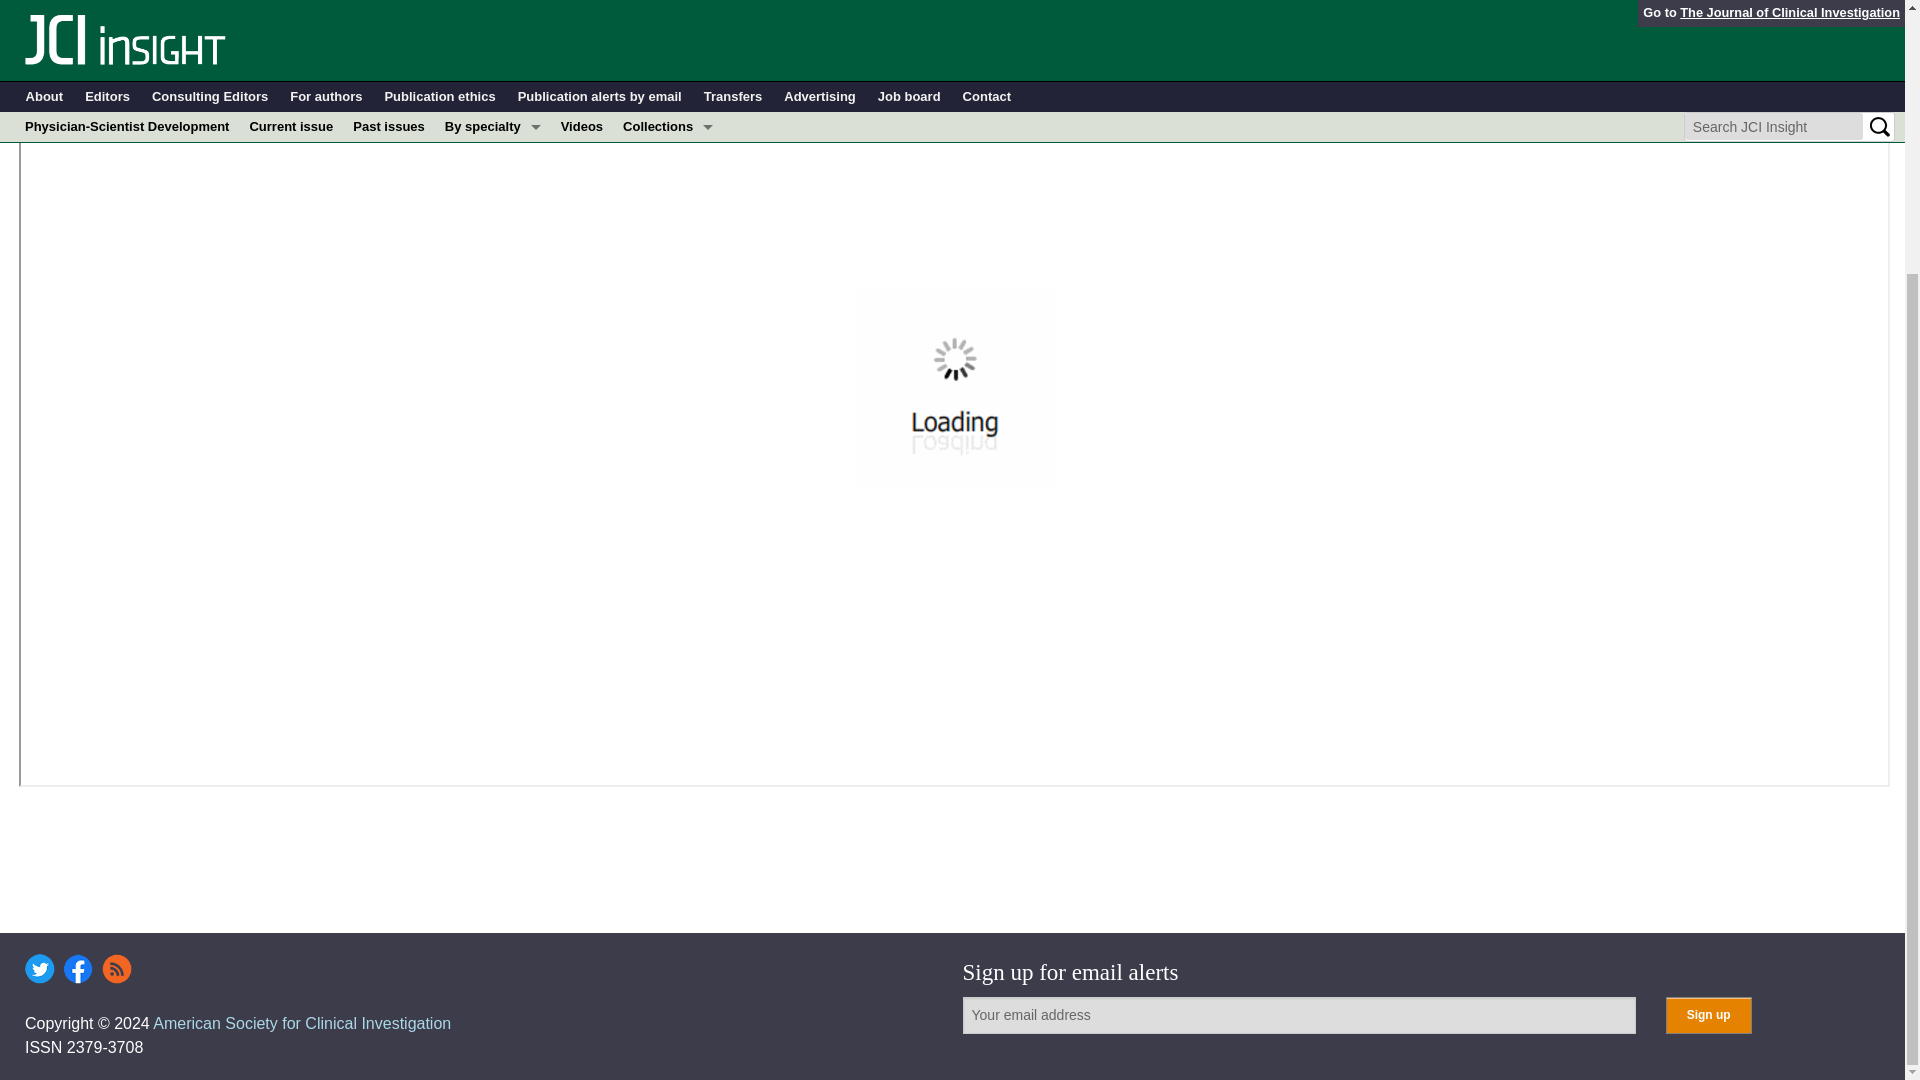  What do you see at coordinates (1708, 1014) in the screenshot?
I see `Sign up` at bounding box center [1708, 1014].